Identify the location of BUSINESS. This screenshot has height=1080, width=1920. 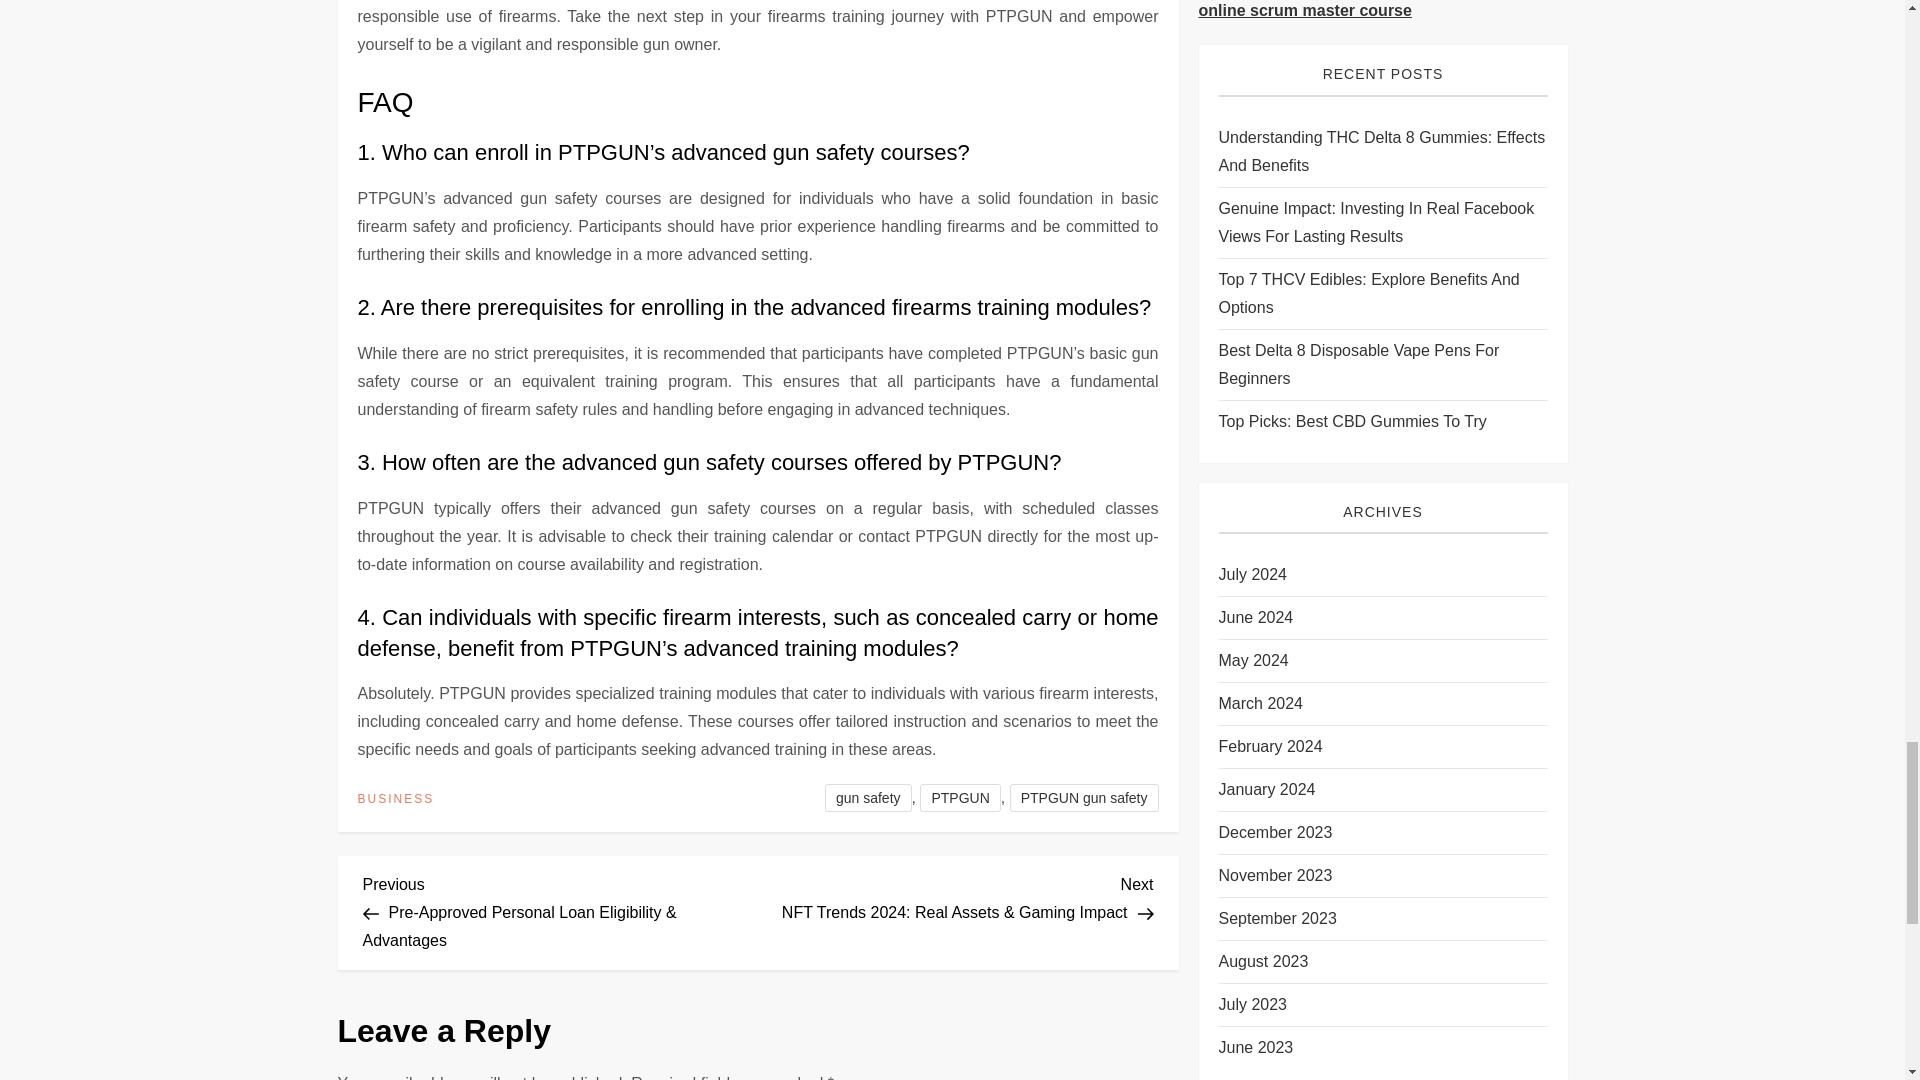
(396, 799).